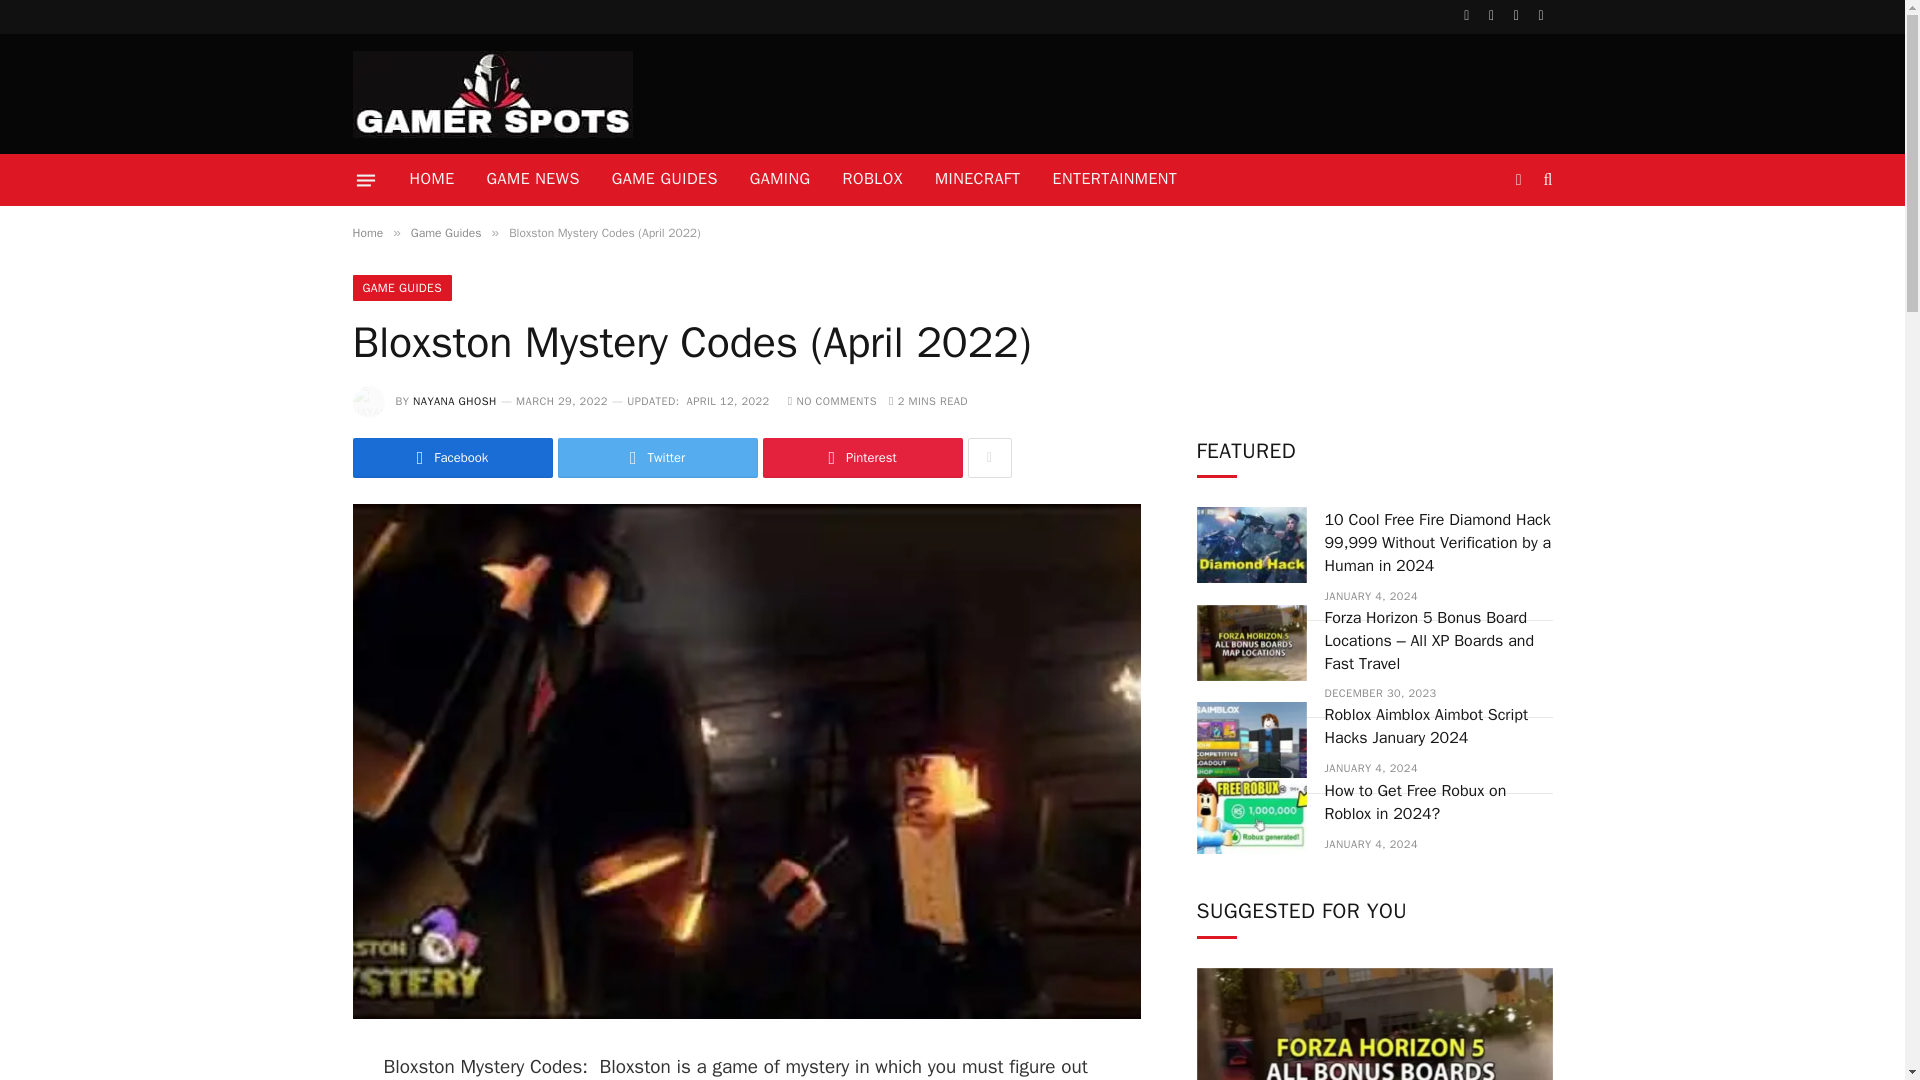 The image size is (1920, 1080). What do you see at coordinates (446, 232) in the screenshot?
I see `Game Guides` at bounding box center [446, 232].